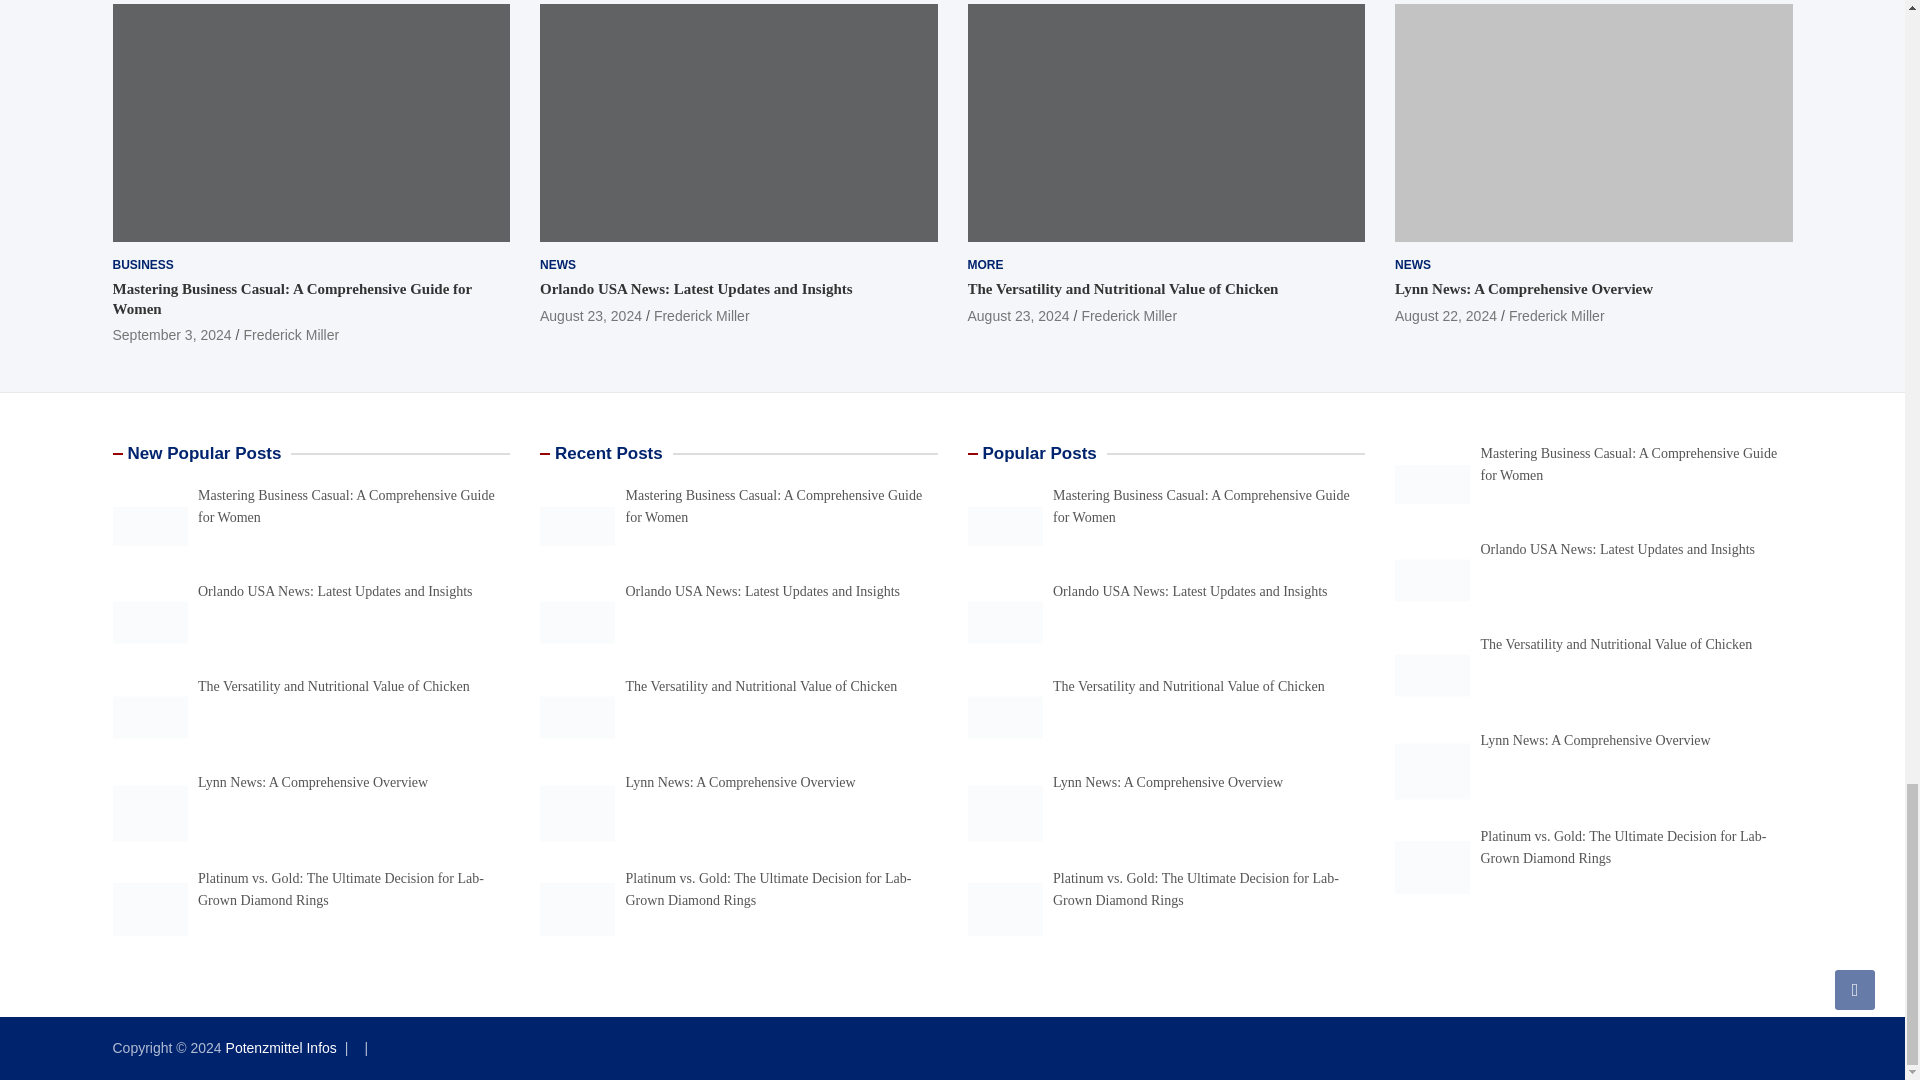  Describe the element at coordinates (590, 316) in the screenshot. I see `Orlando USA News: Latest Updates and Insights` at that location.